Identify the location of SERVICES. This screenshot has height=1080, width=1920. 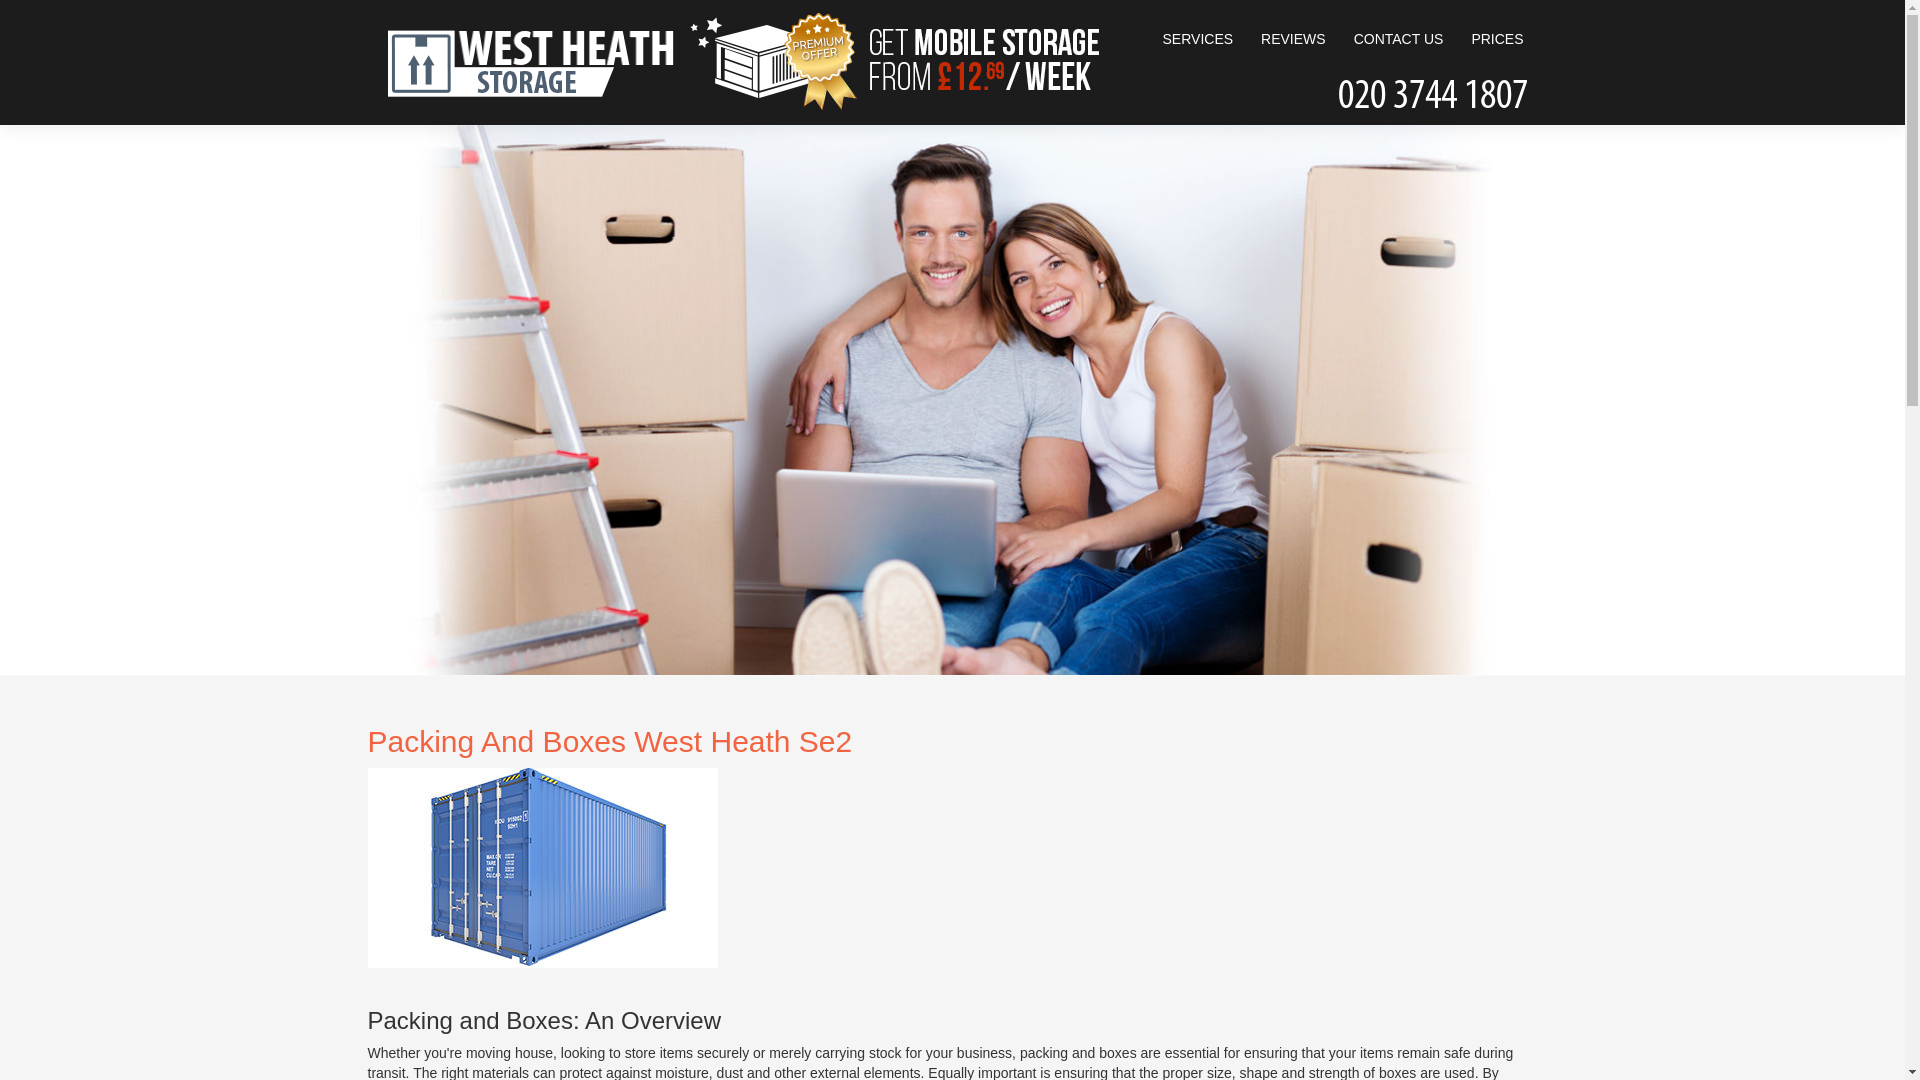
(1198, 40).